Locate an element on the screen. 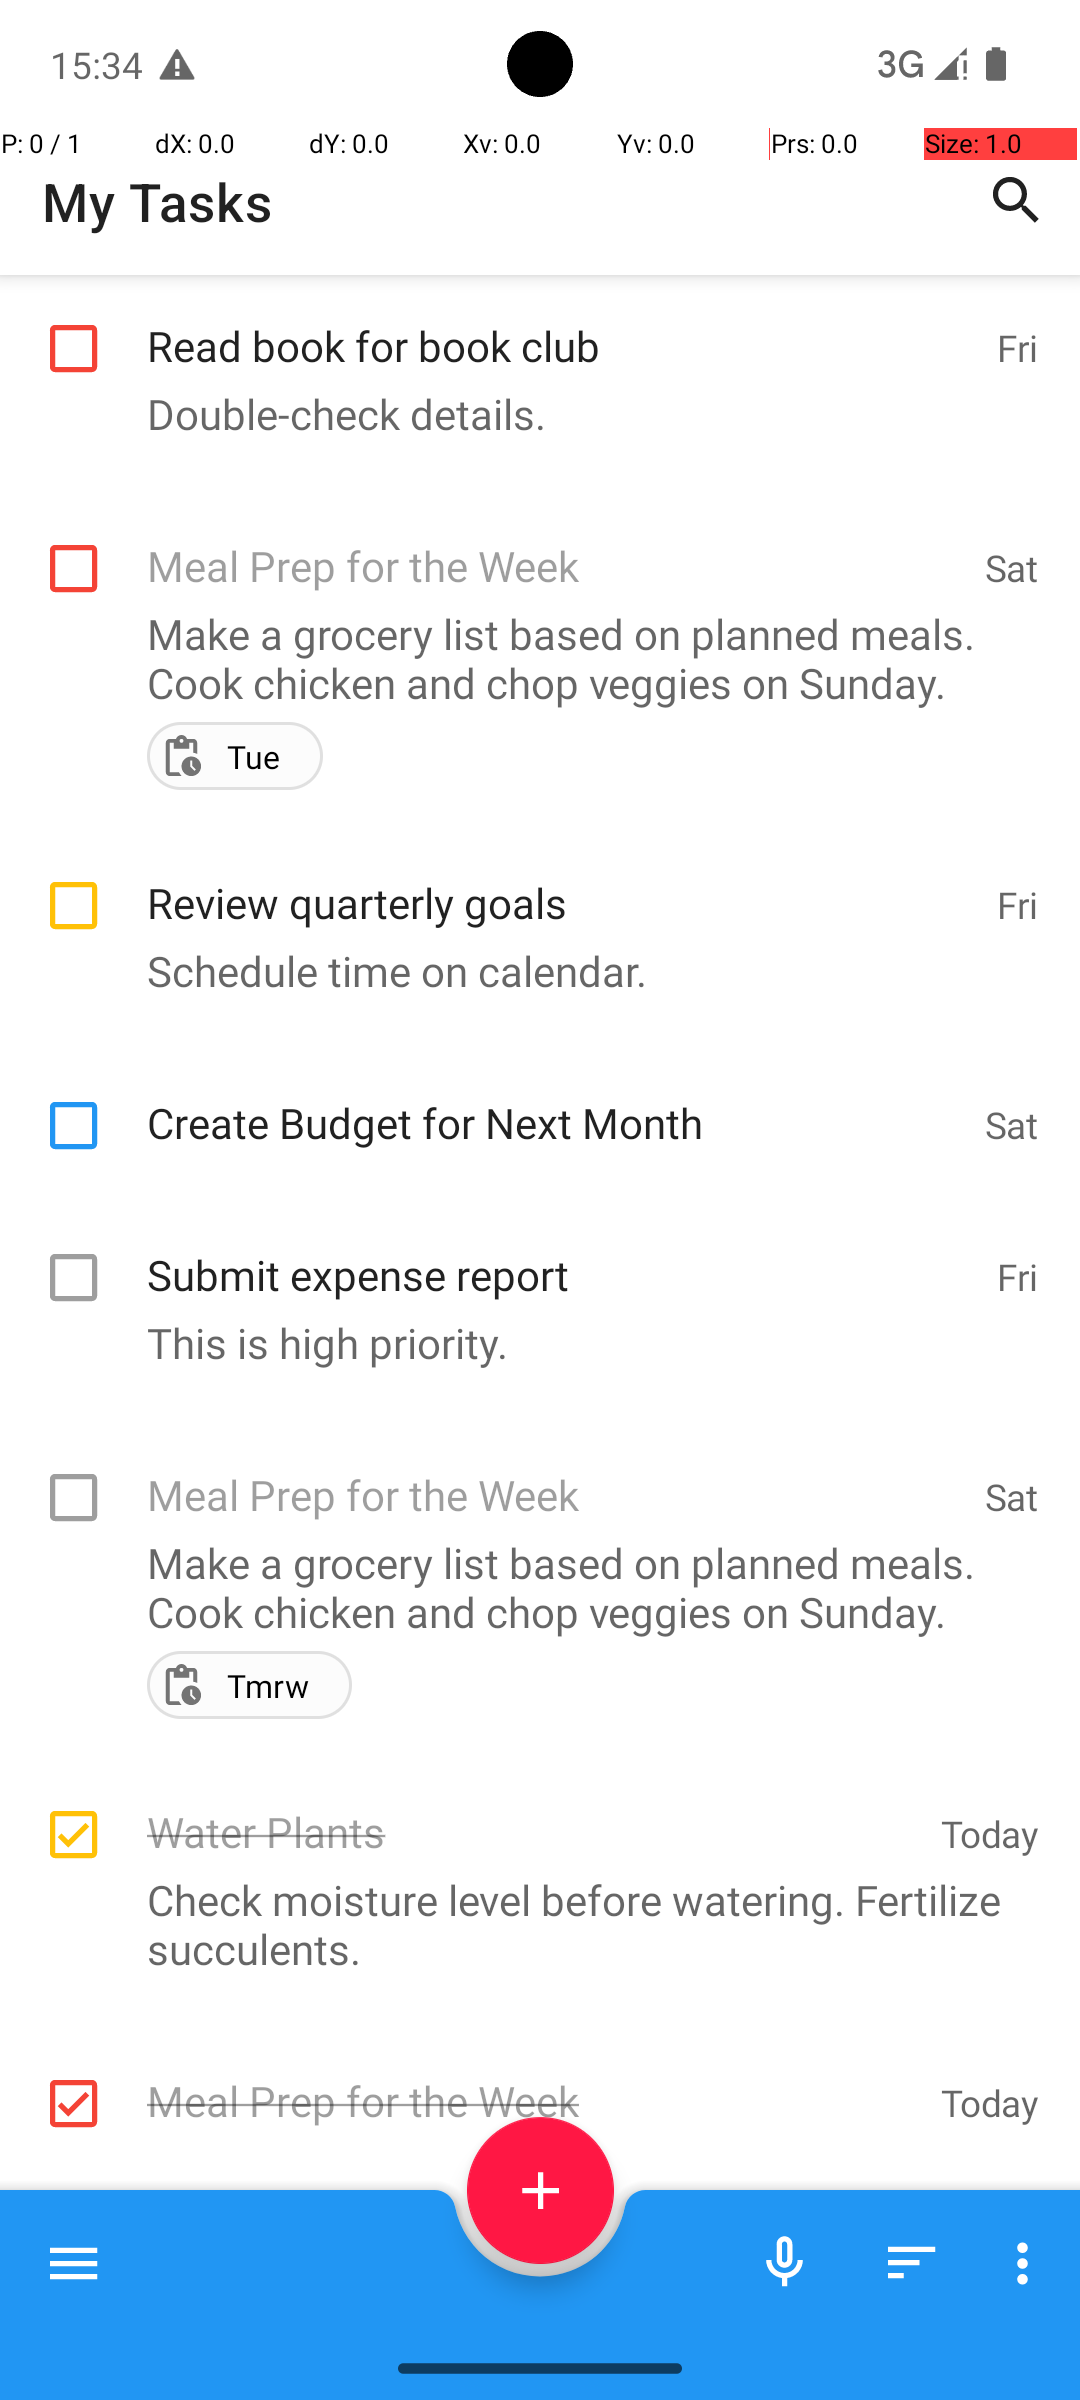 The width and height of the screenshot is (1080, 2400). Review quarterly goals is located at coordinates (562, 882).